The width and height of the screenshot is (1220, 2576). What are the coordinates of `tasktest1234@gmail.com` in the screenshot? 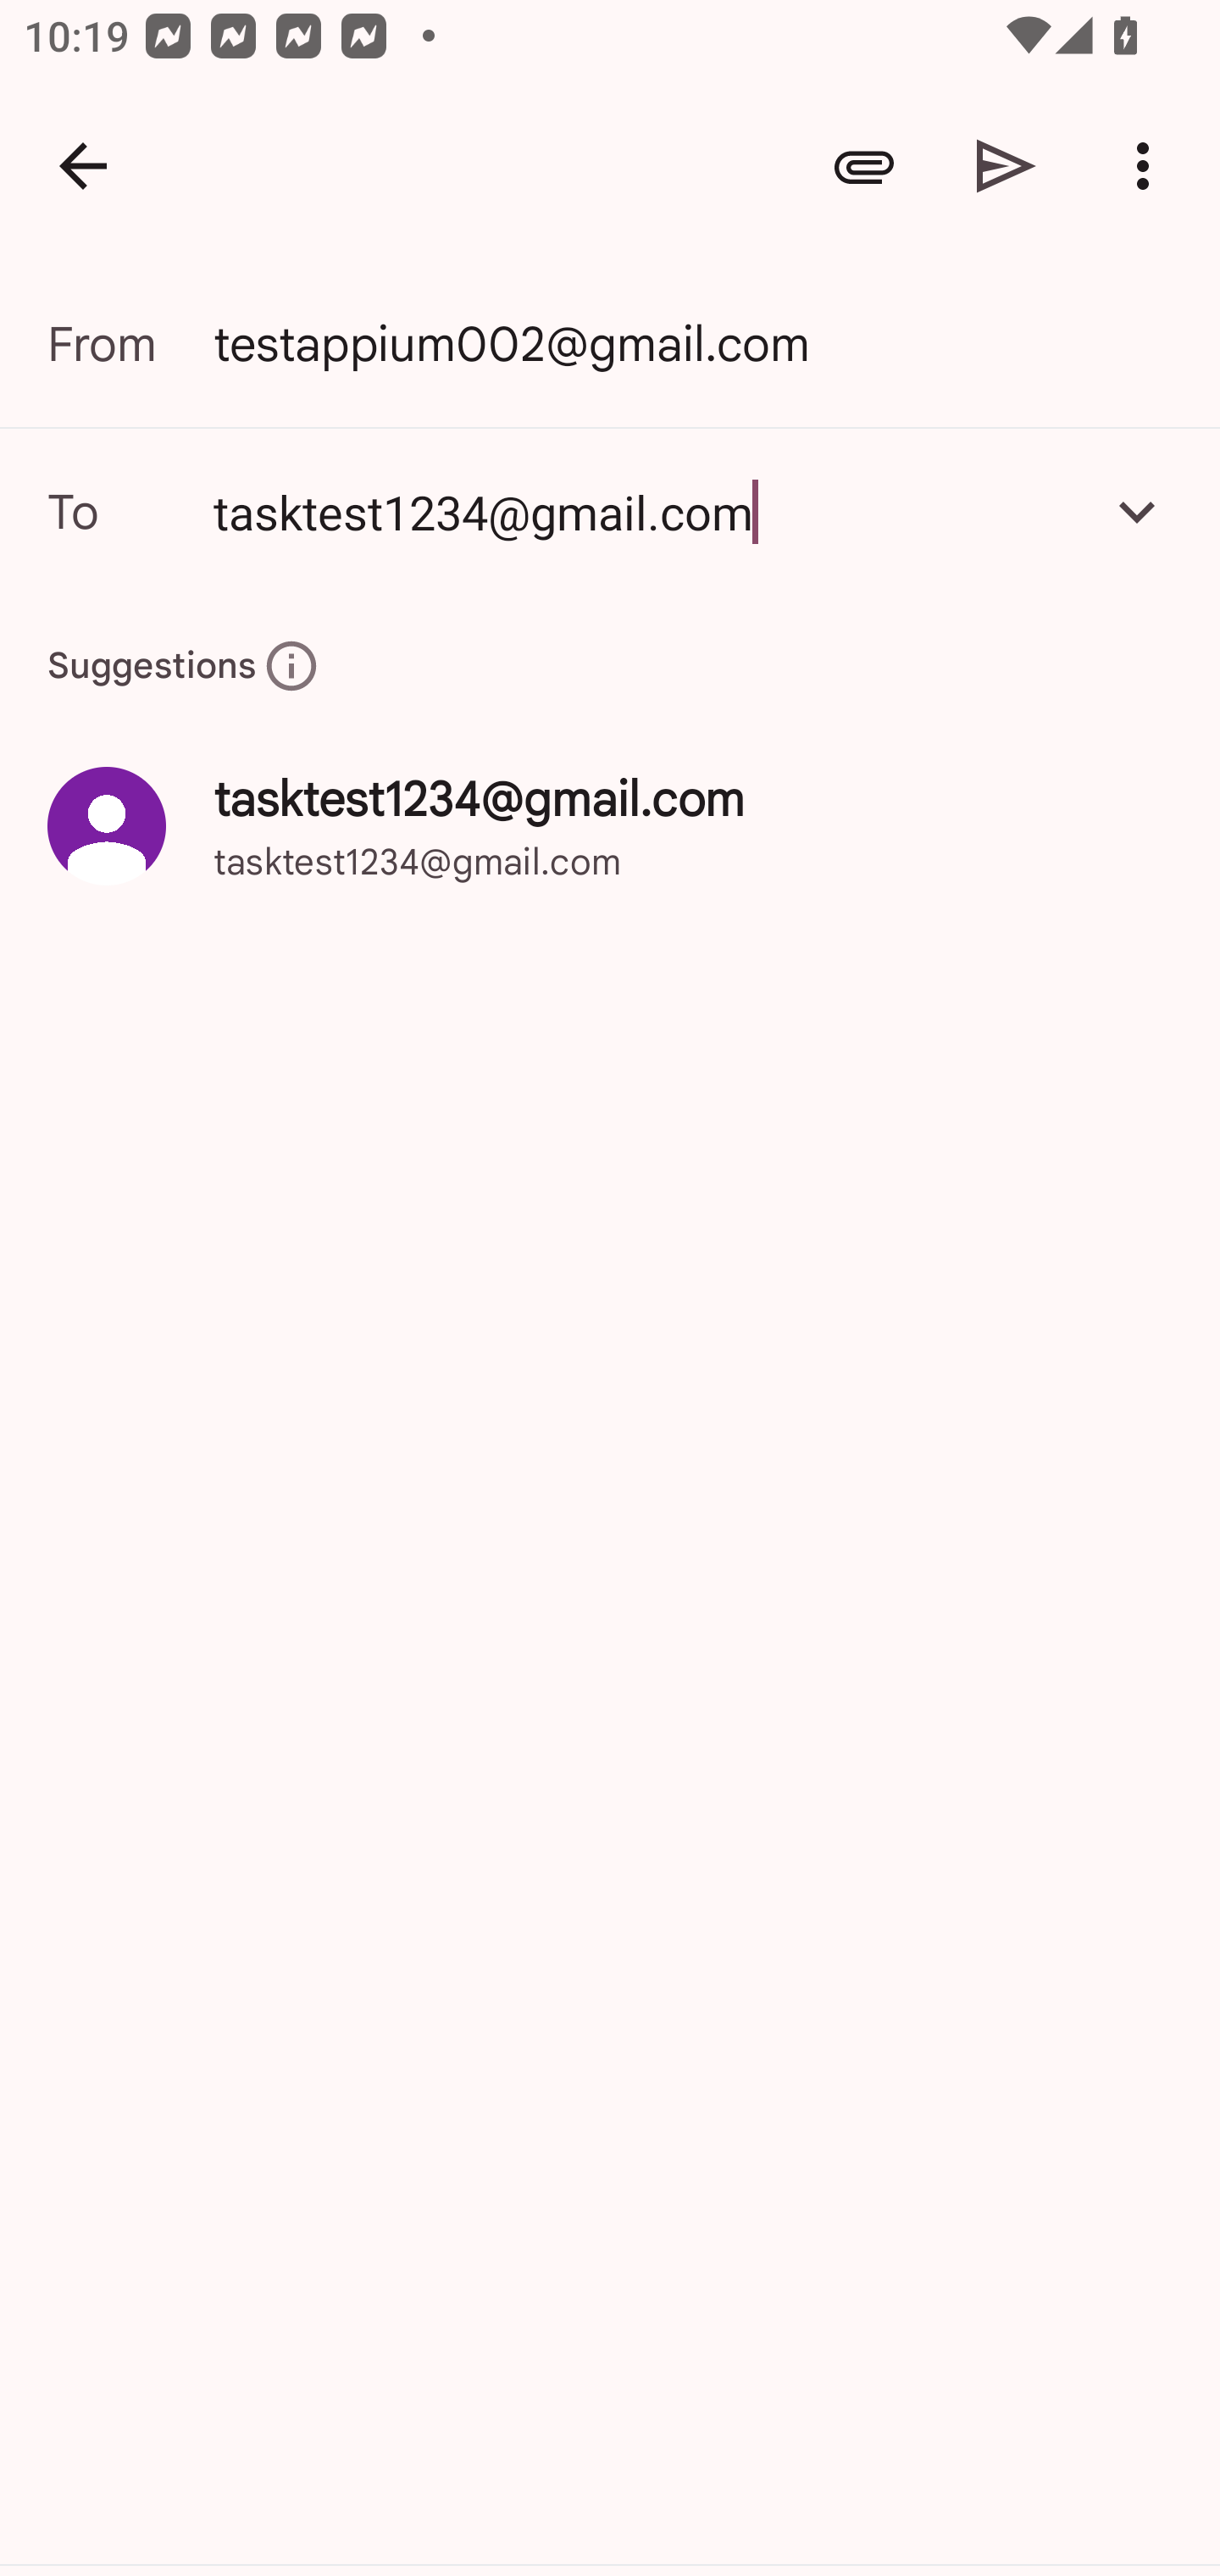 It's located at (645, 511).